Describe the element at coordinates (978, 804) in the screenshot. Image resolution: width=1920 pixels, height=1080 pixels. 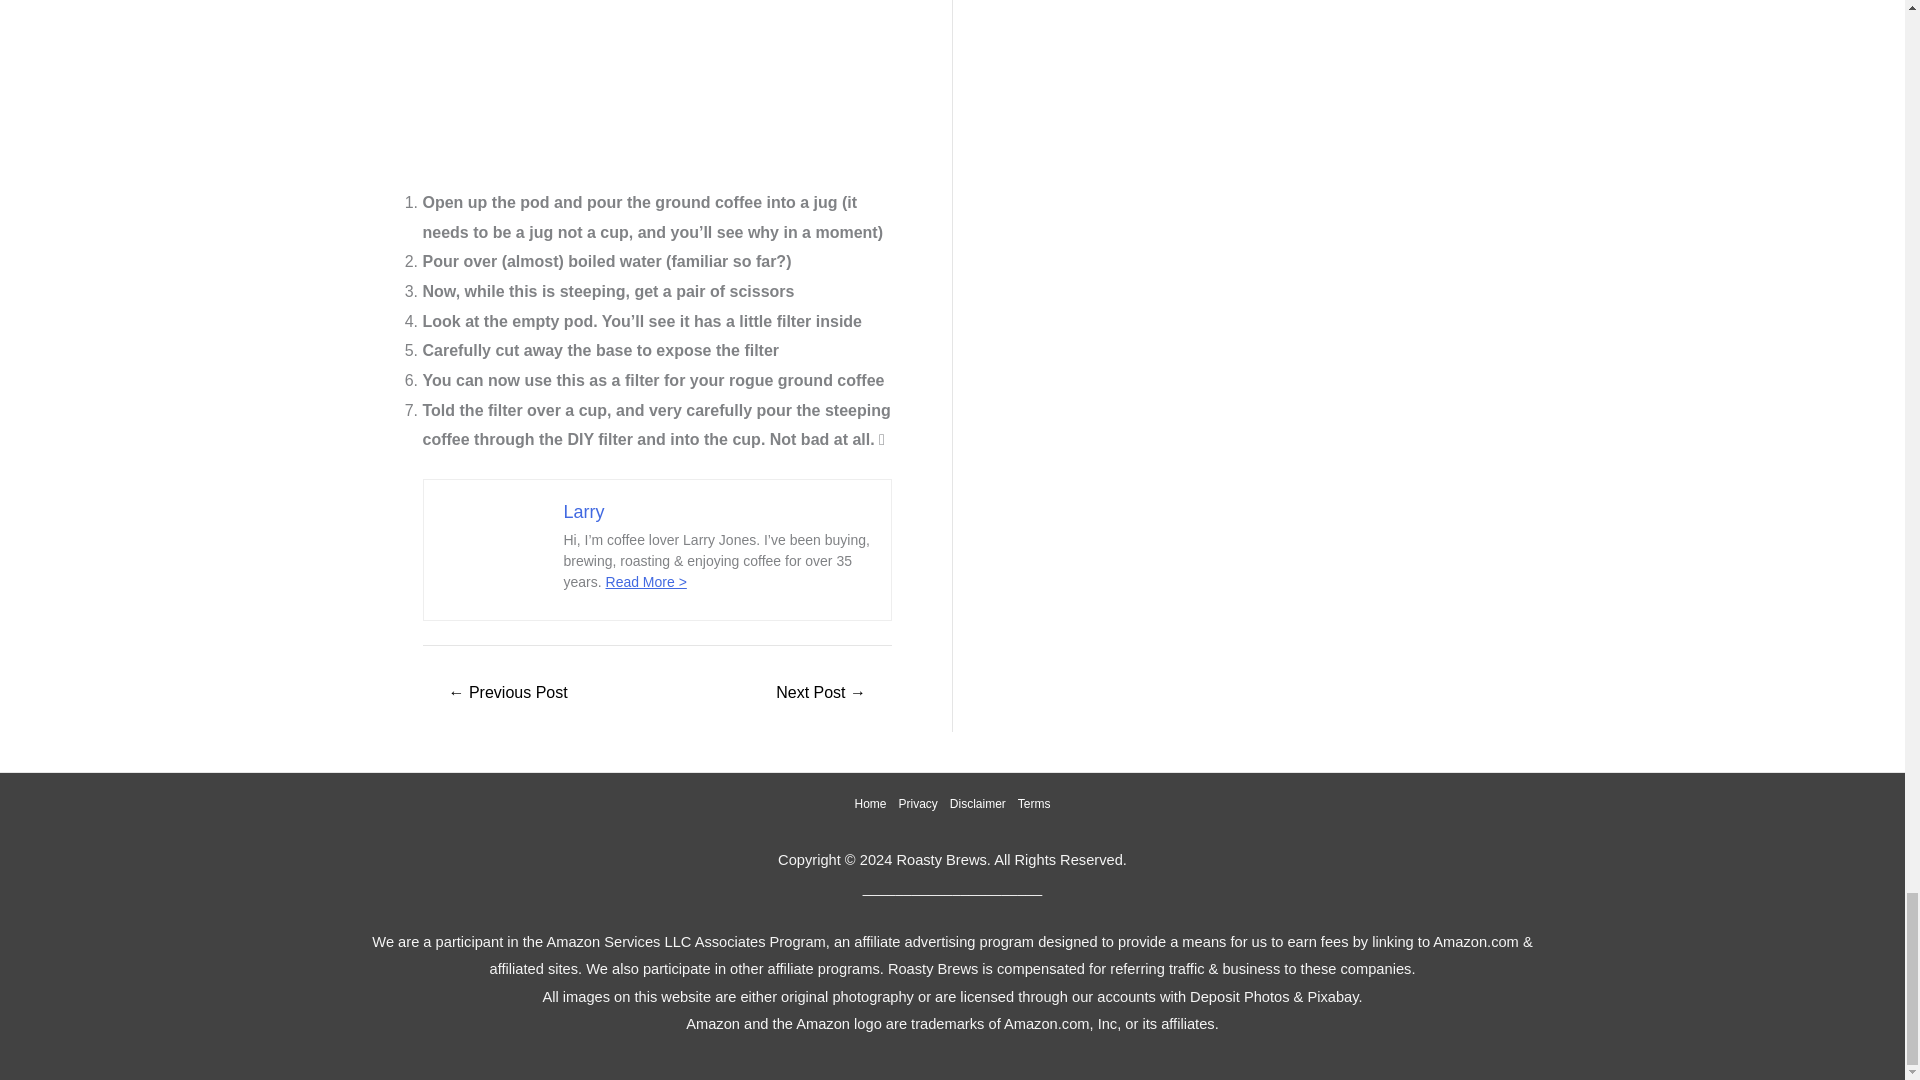
I see `Disclaimer` at that location.